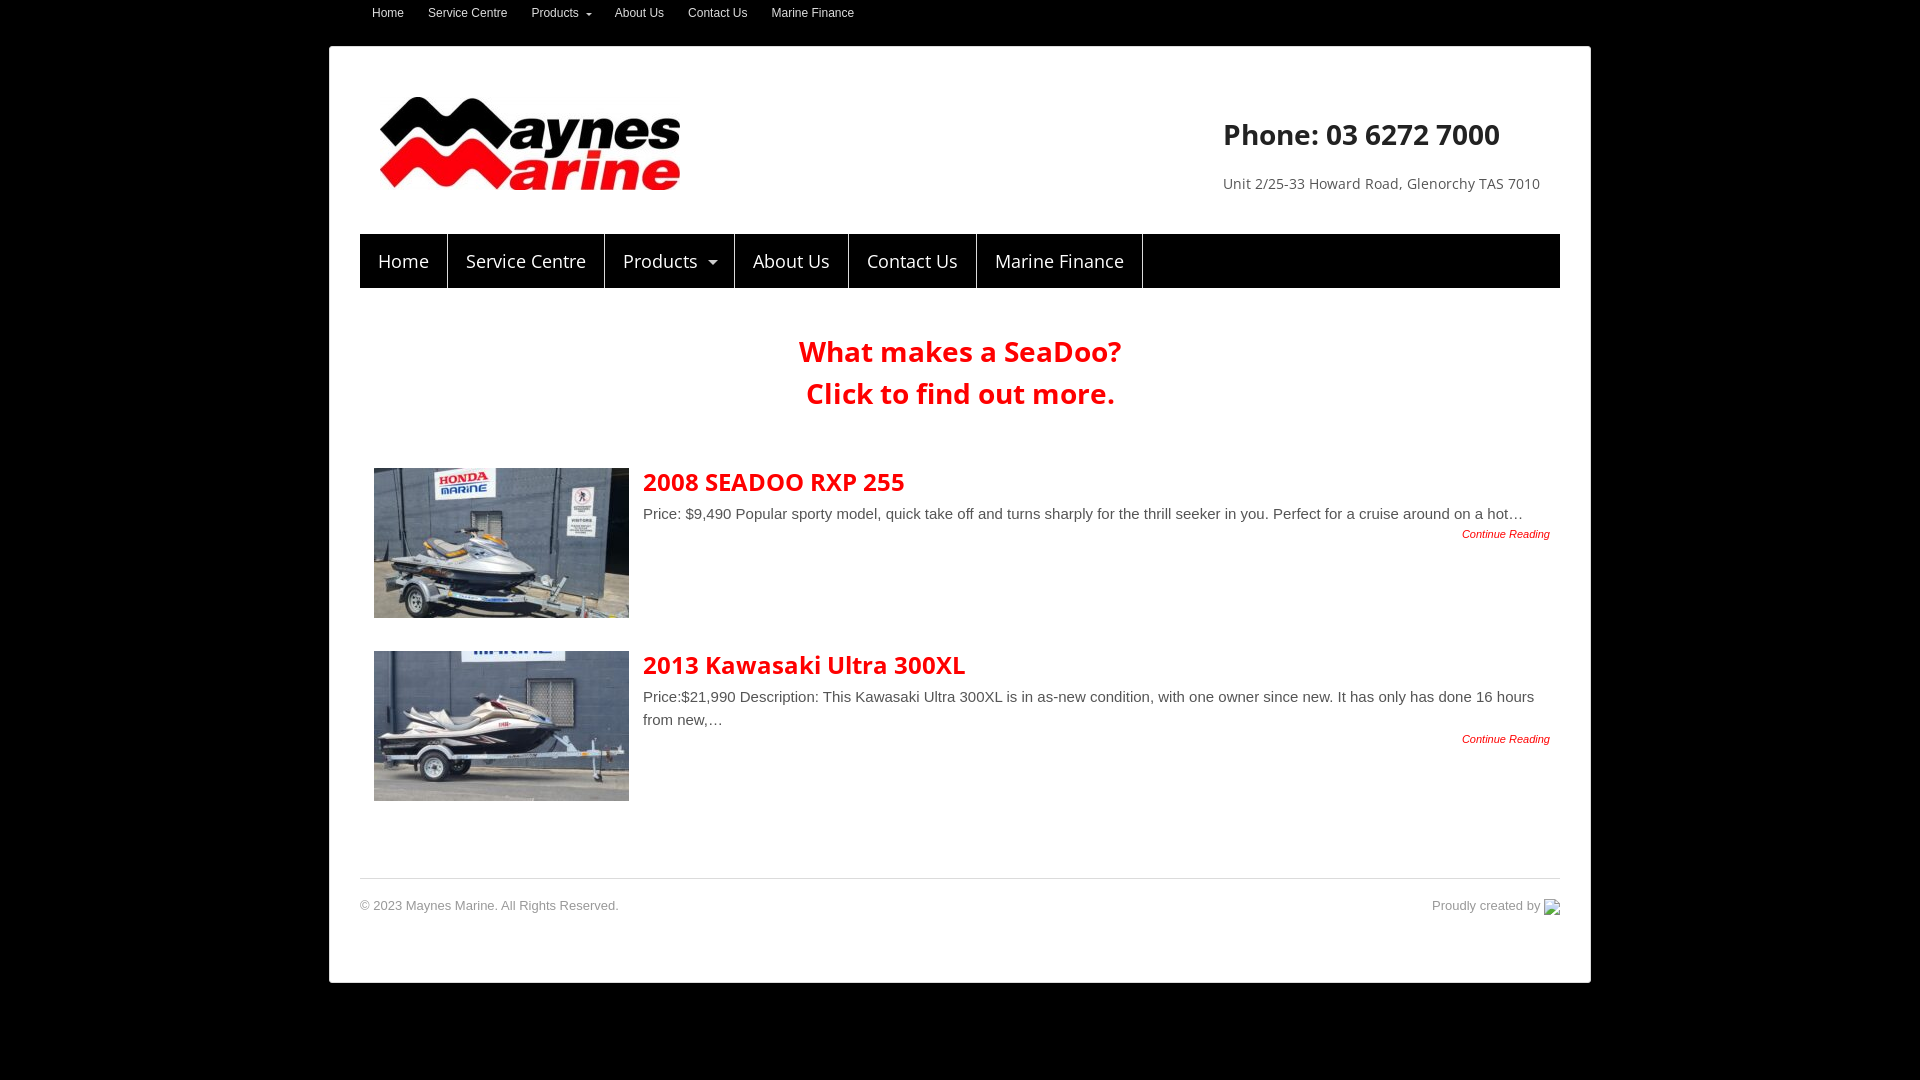 This screenshot has height=1080, width=1920. I want to click on Products, so click(670, 261).